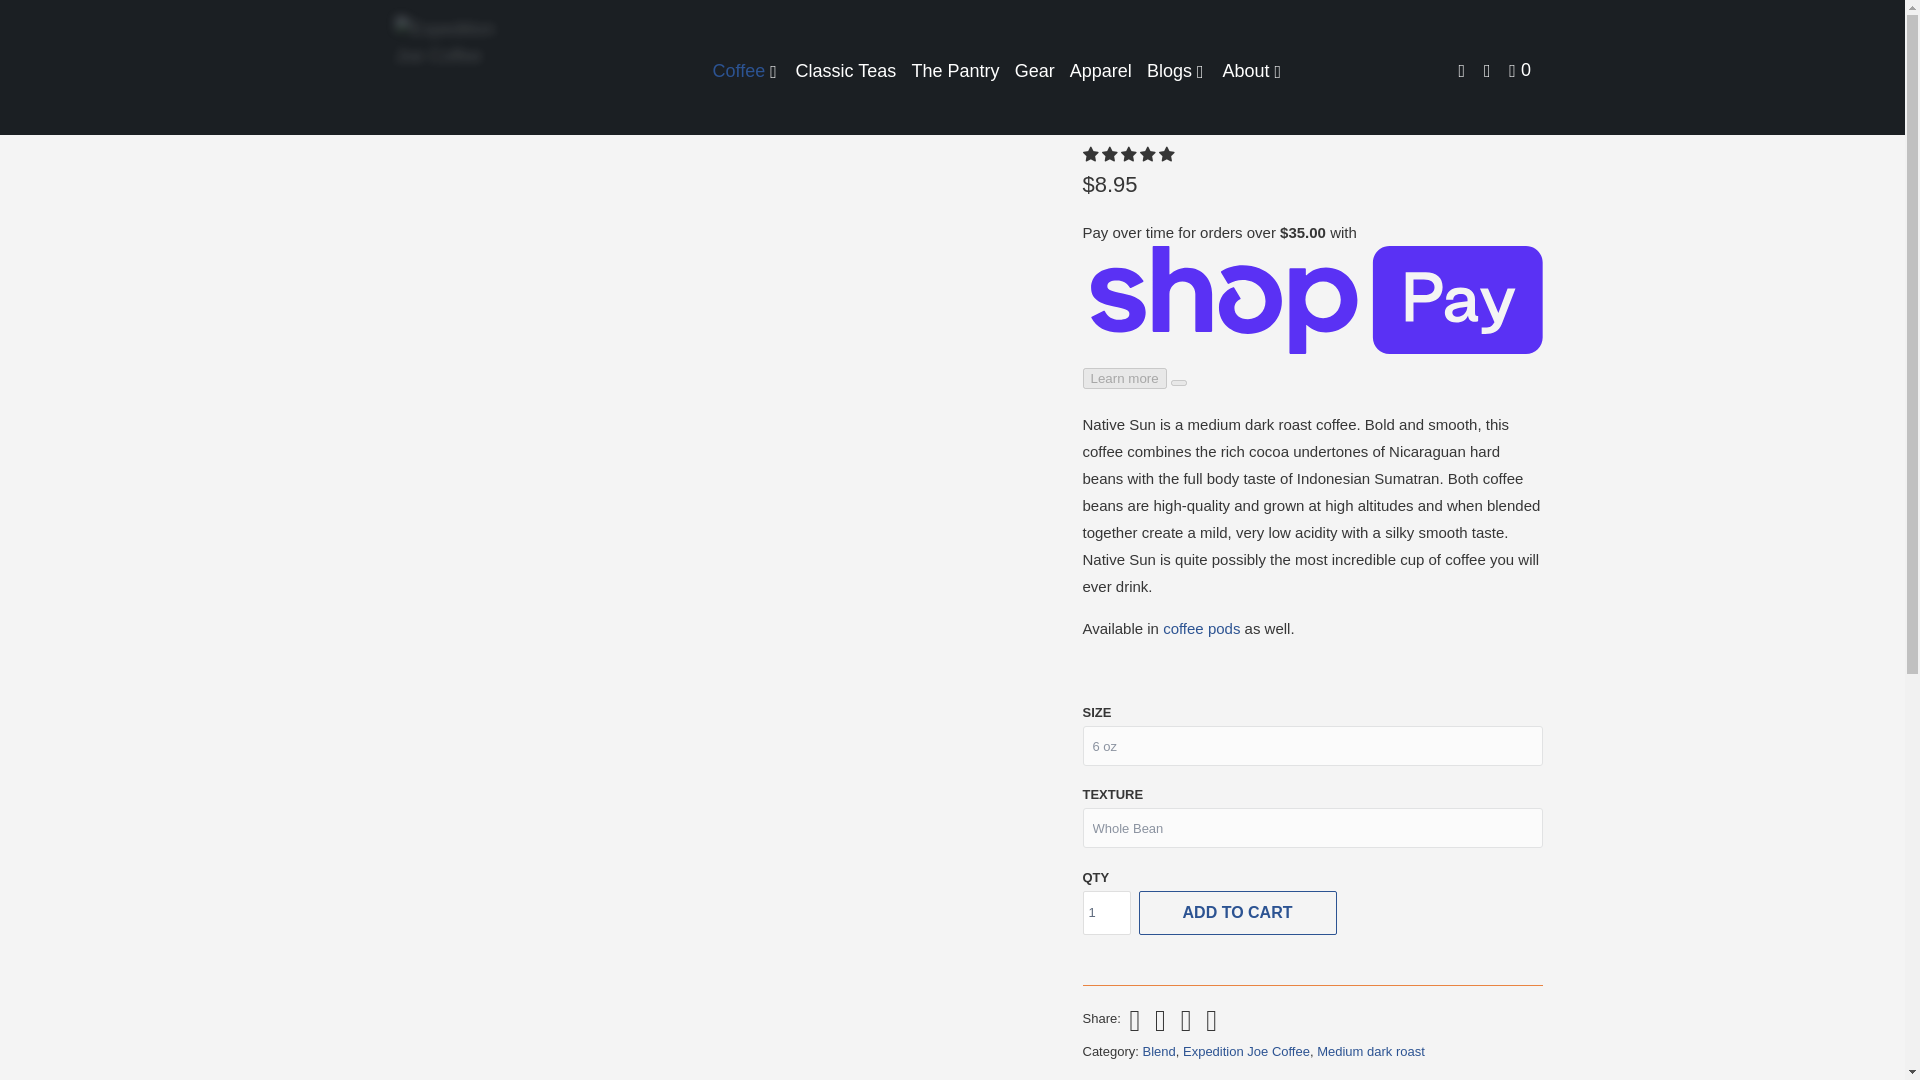  Describe the element at coordinates (1246, 1052) in the screenshot. I see `Products tagged Expedition Joe Coffee` at that location.